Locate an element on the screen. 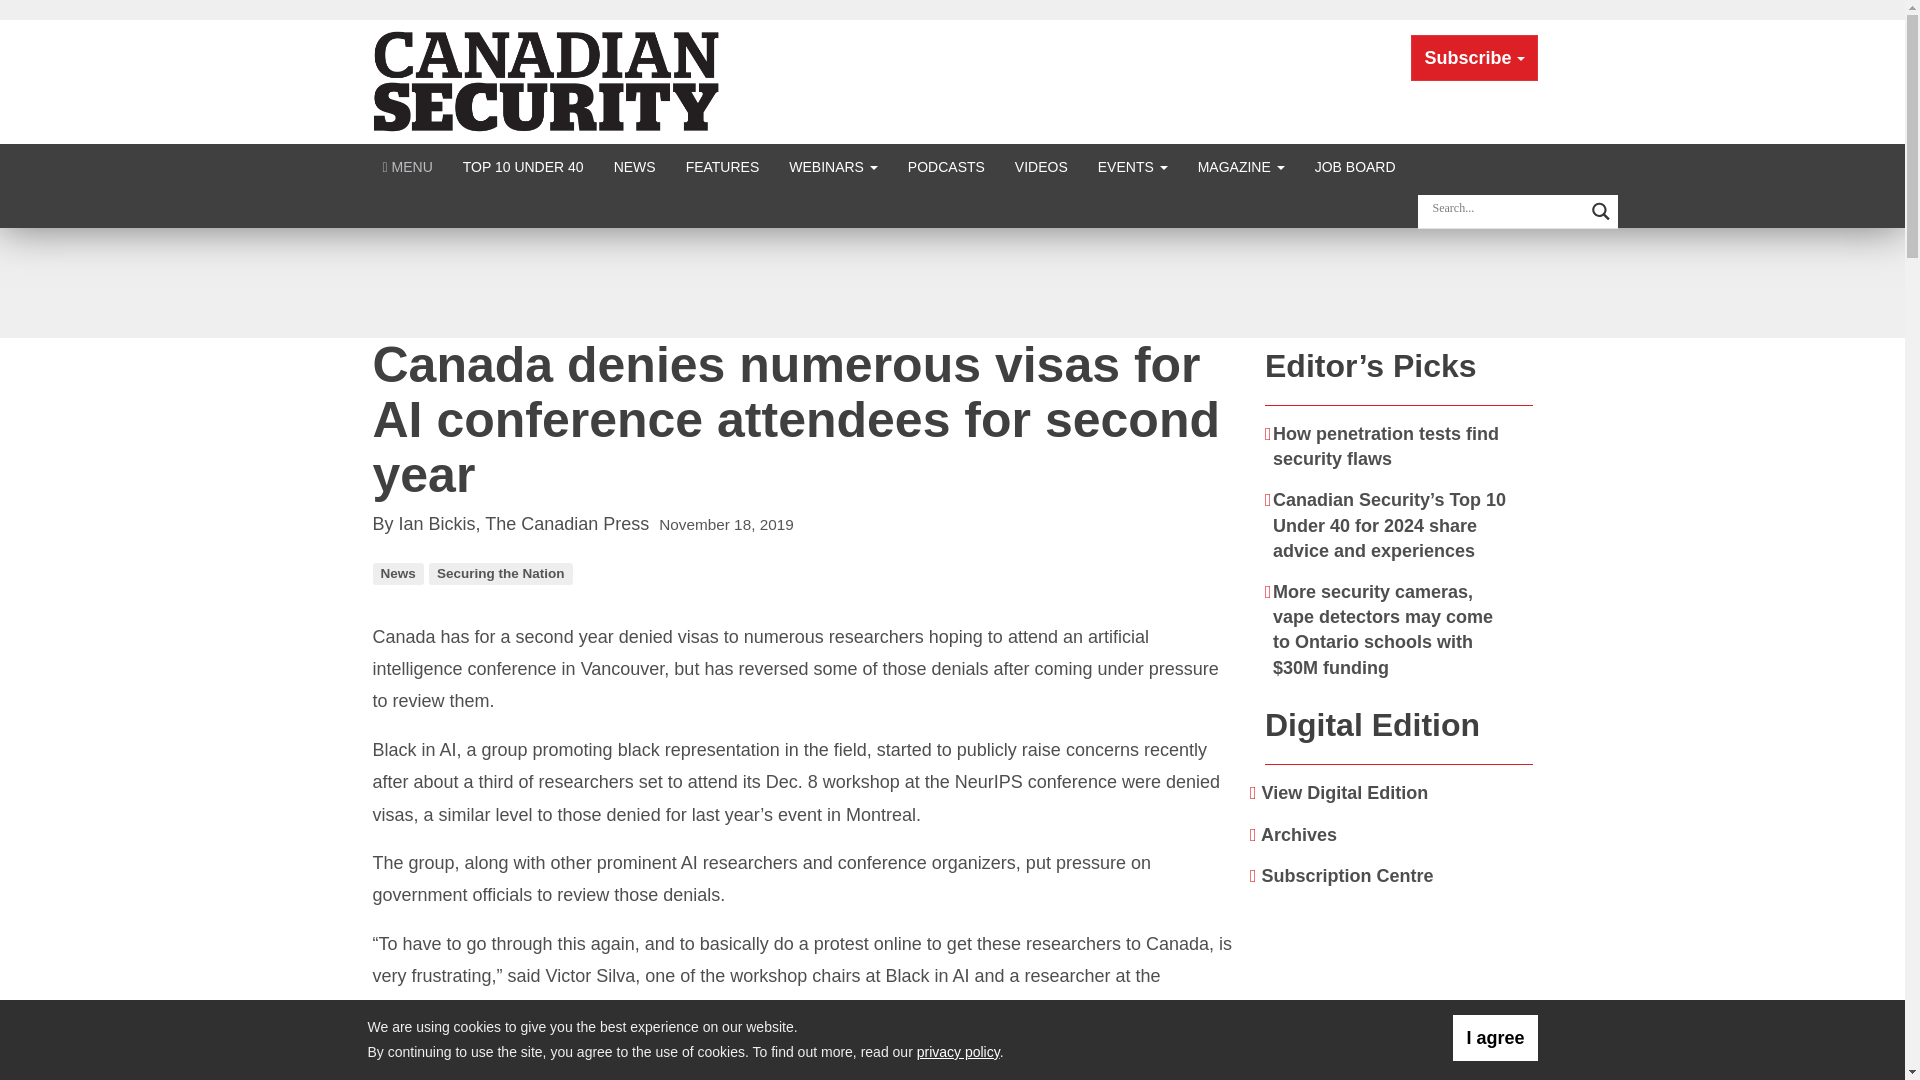 The width and height of the screenshot is (1920, 1080). Canadian Security Magazine is located at coordinates (548, 80).